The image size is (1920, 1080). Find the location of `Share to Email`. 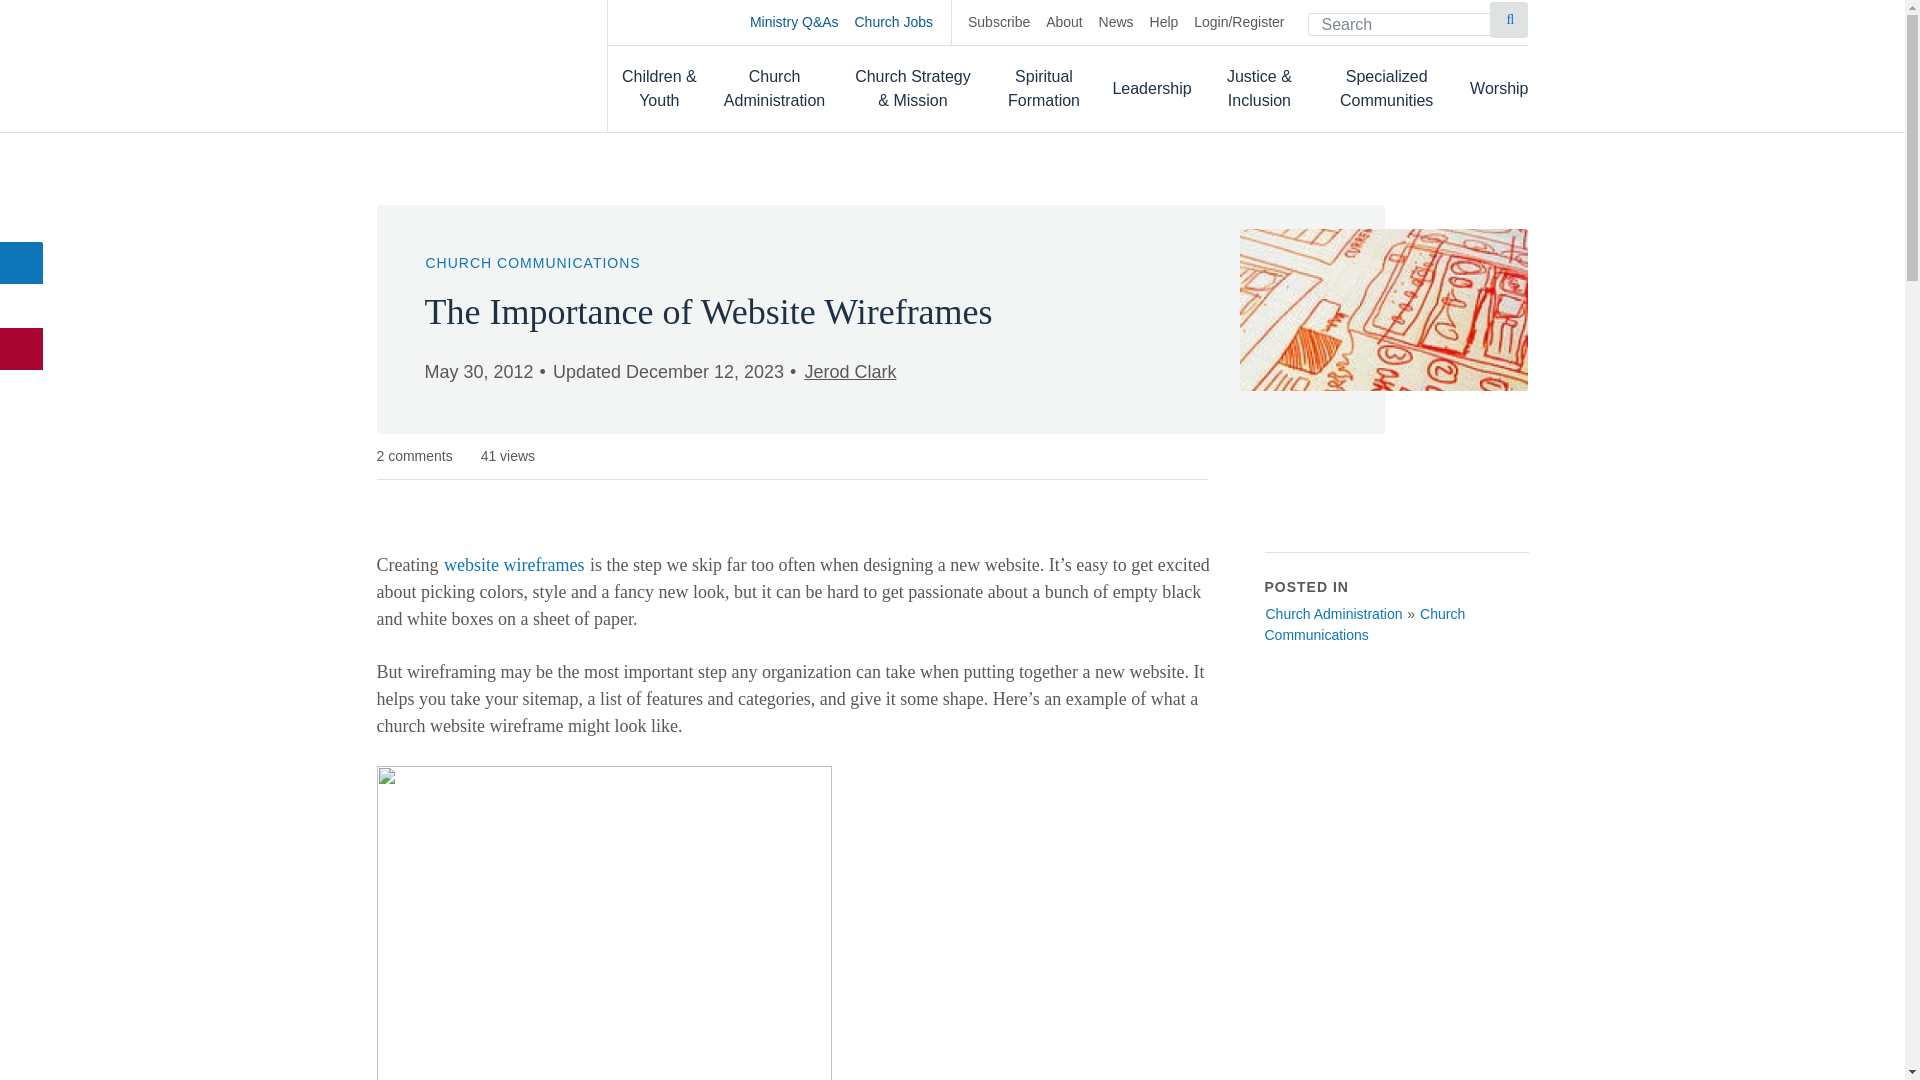

Share to Email is located at coordinates (22, 349).